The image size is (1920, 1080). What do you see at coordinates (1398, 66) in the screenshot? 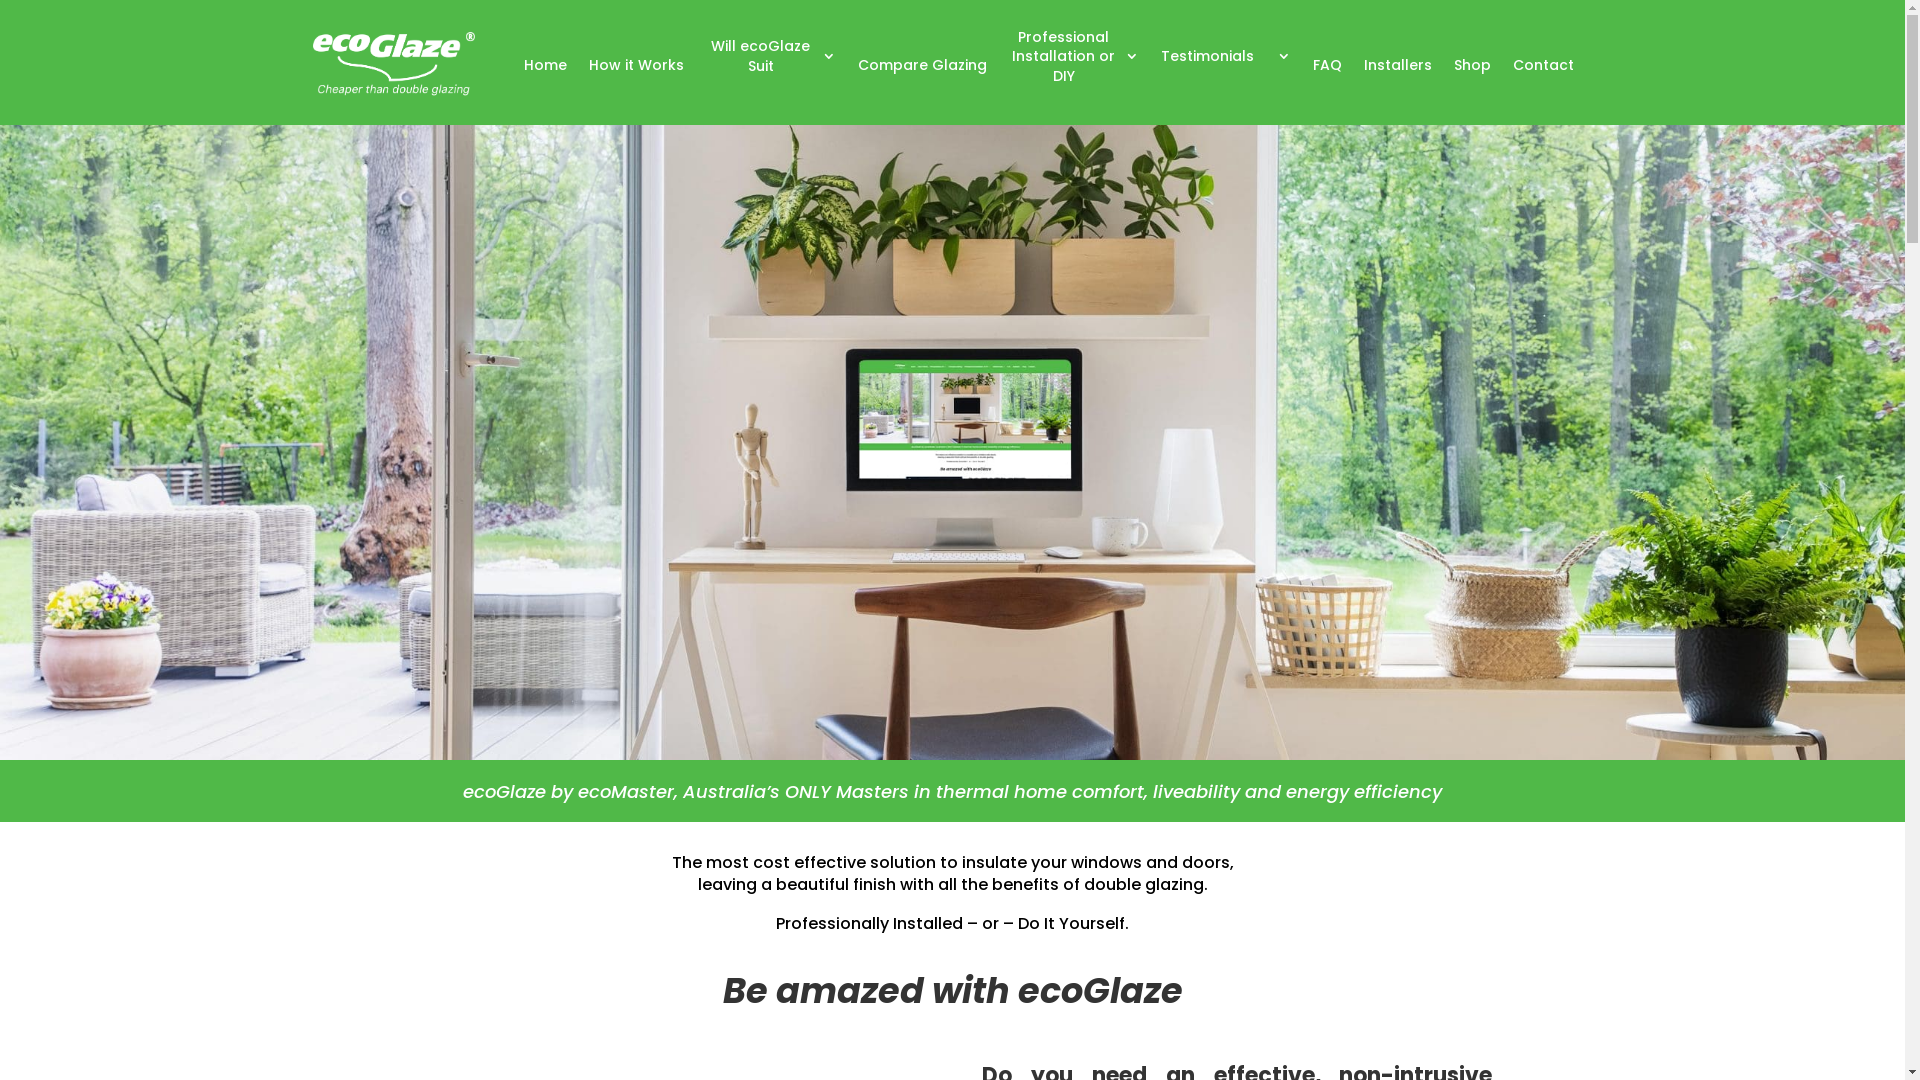
I see `Installers` at bounding box center [1398, 66].